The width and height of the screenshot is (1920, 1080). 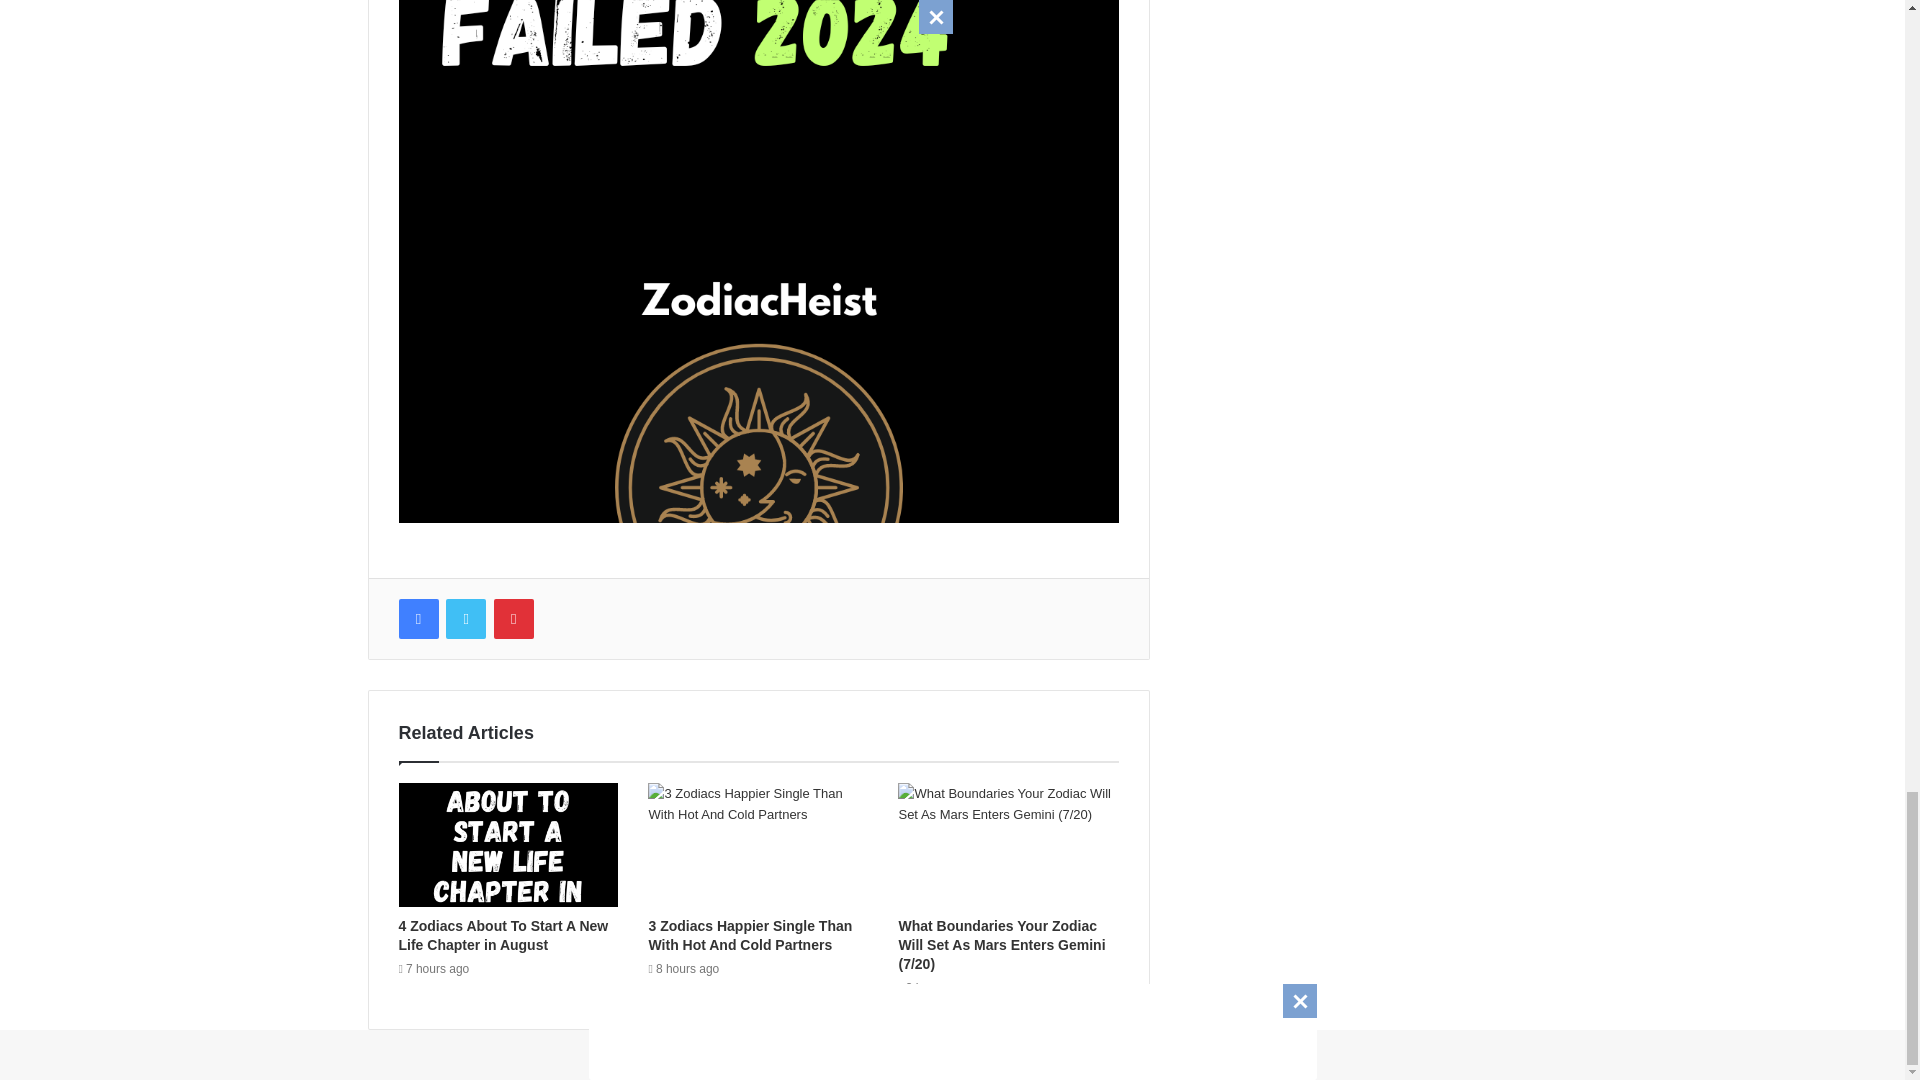 I want to click on Twitter, so click(x=465, y=619).